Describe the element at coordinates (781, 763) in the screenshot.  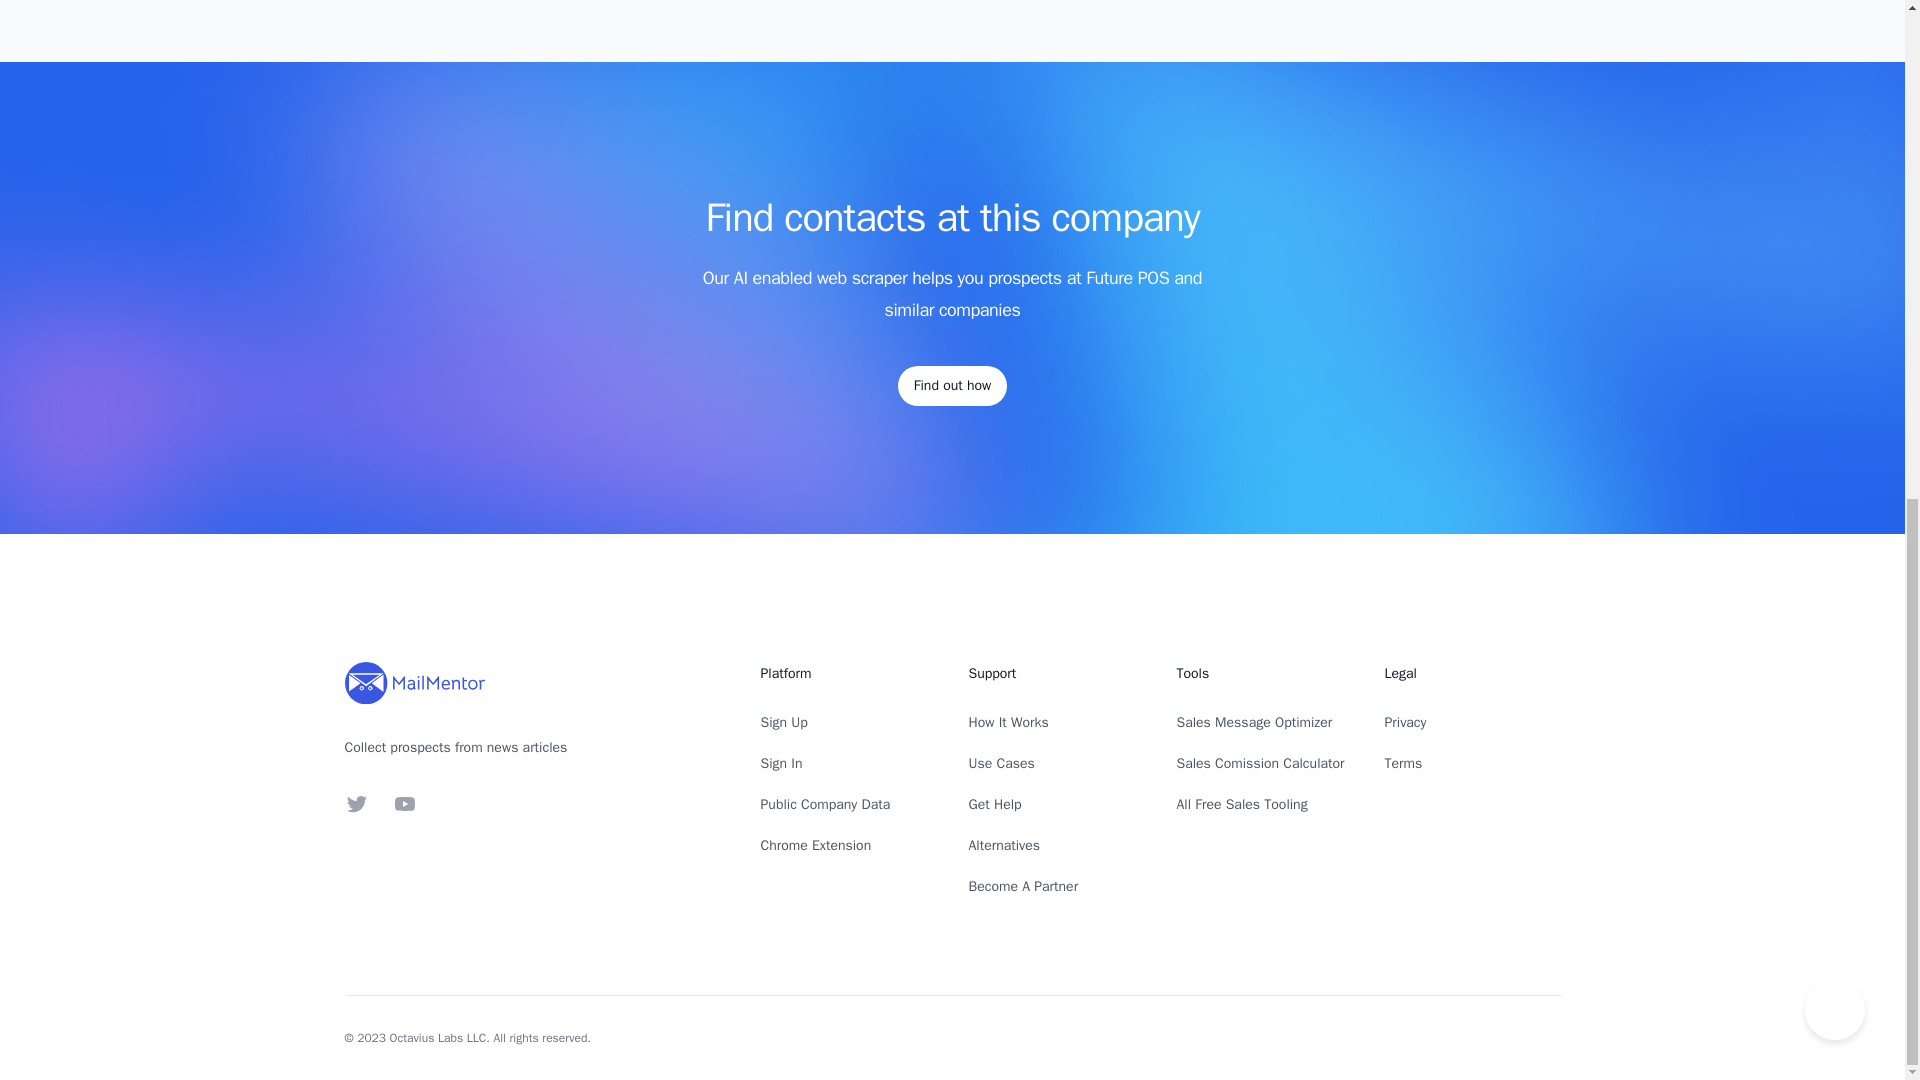
I see `Sign In` at that location.